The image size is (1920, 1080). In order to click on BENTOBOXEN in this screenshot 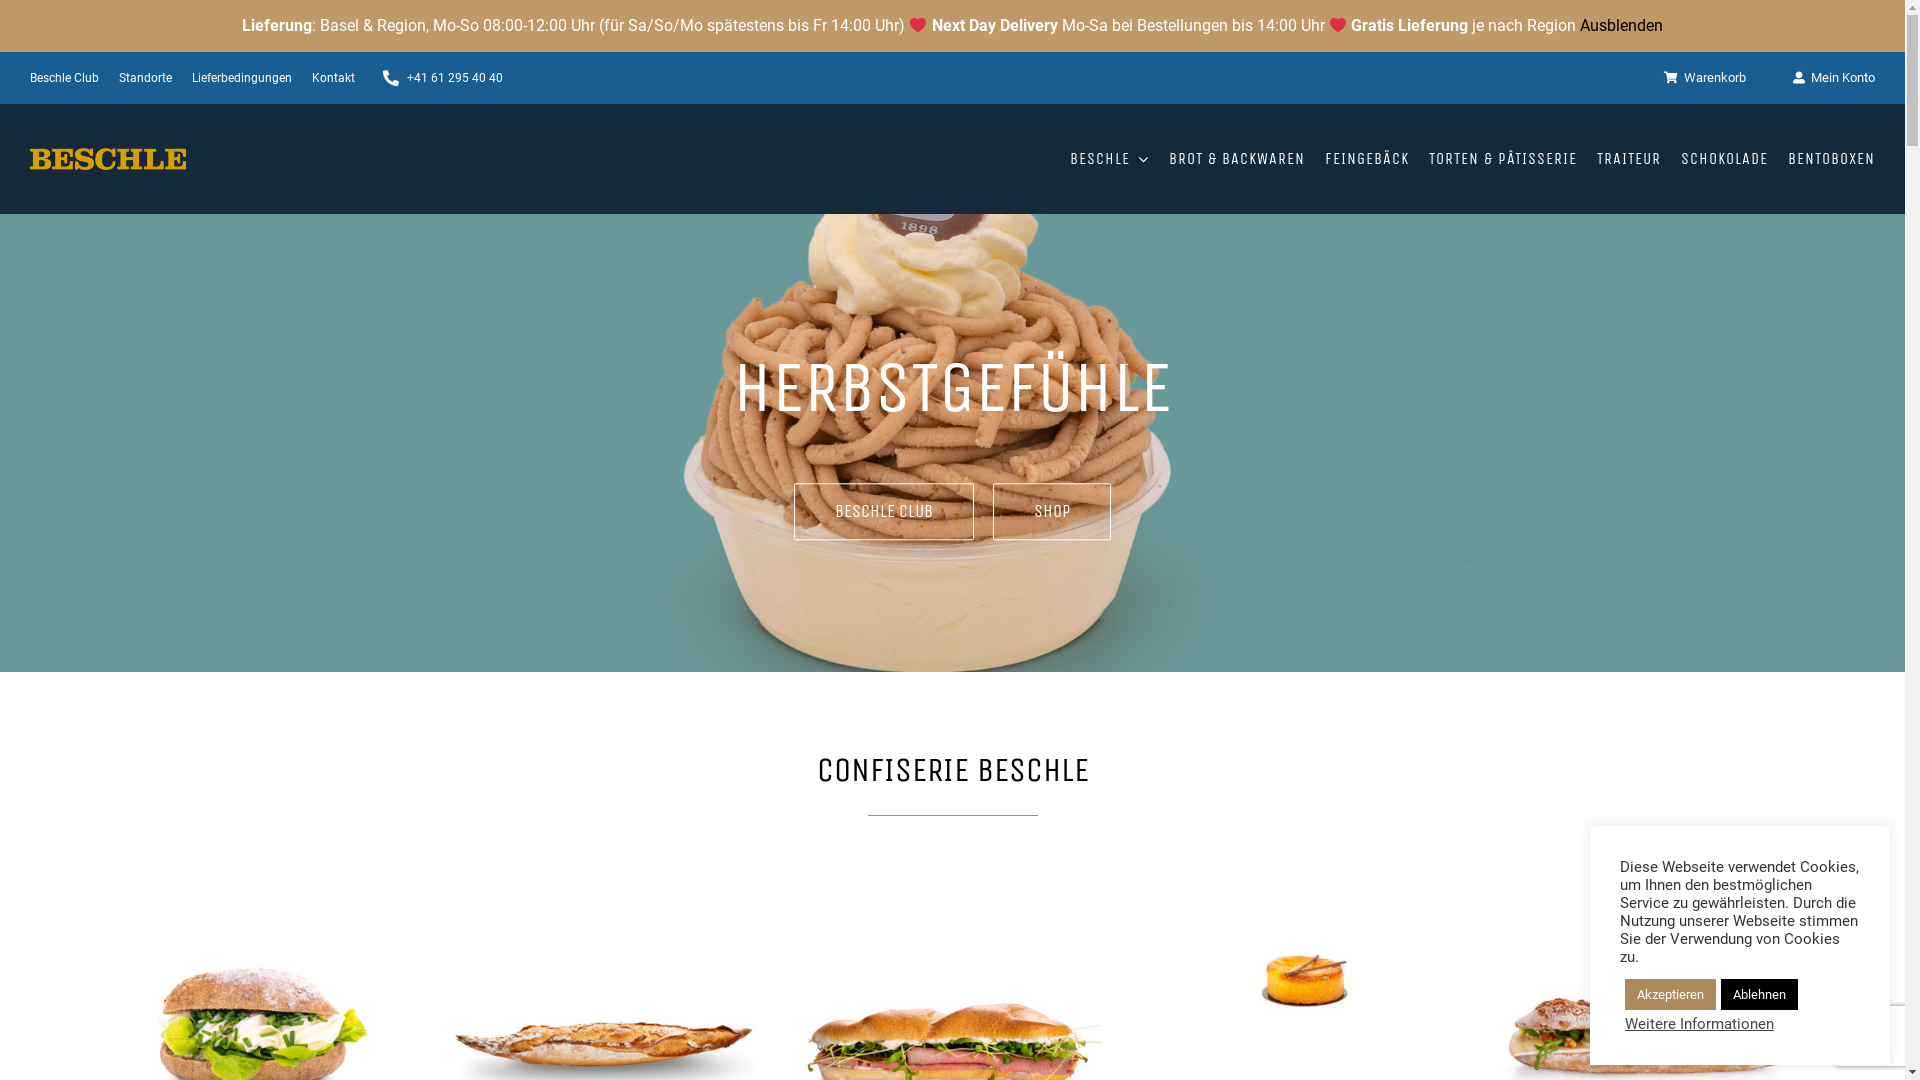, I will do `click(1832, 159)`.